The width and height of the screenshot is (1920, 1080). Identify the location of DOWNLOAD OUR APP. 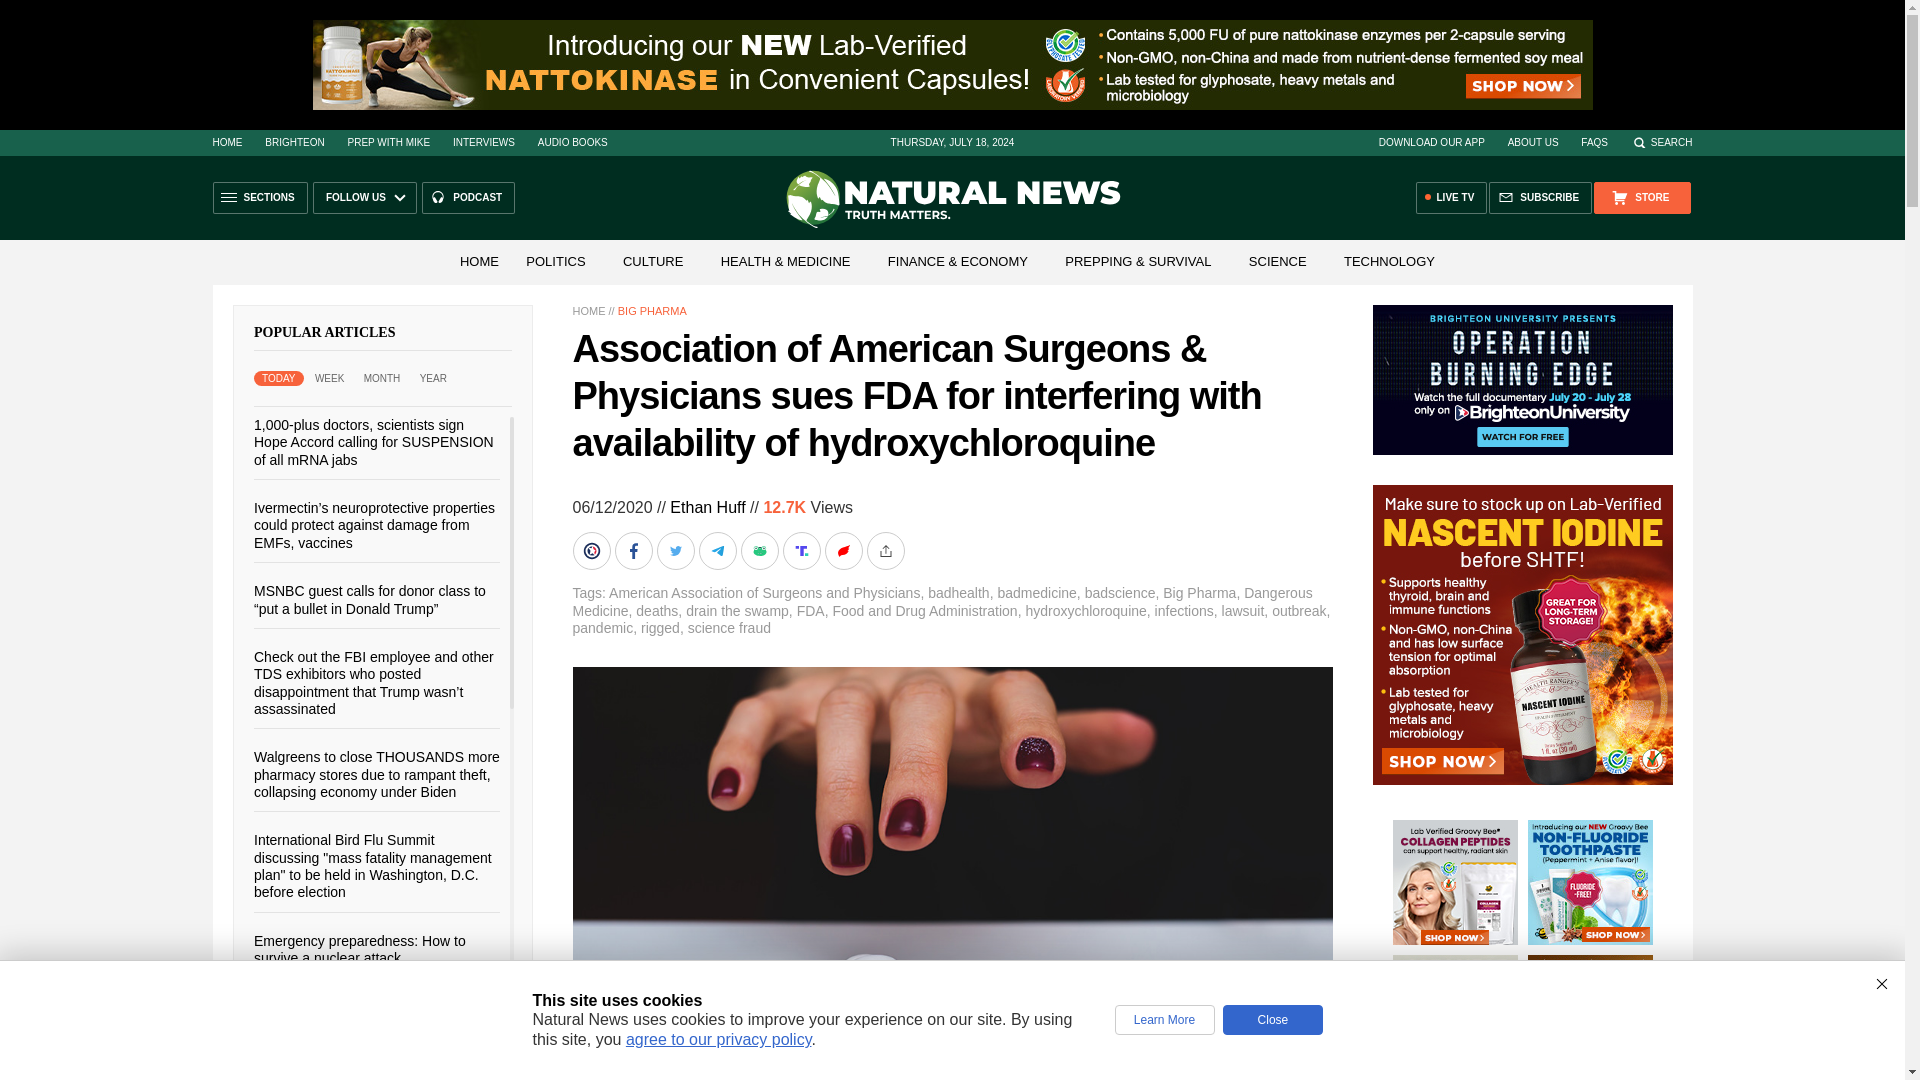
(1431, 142).